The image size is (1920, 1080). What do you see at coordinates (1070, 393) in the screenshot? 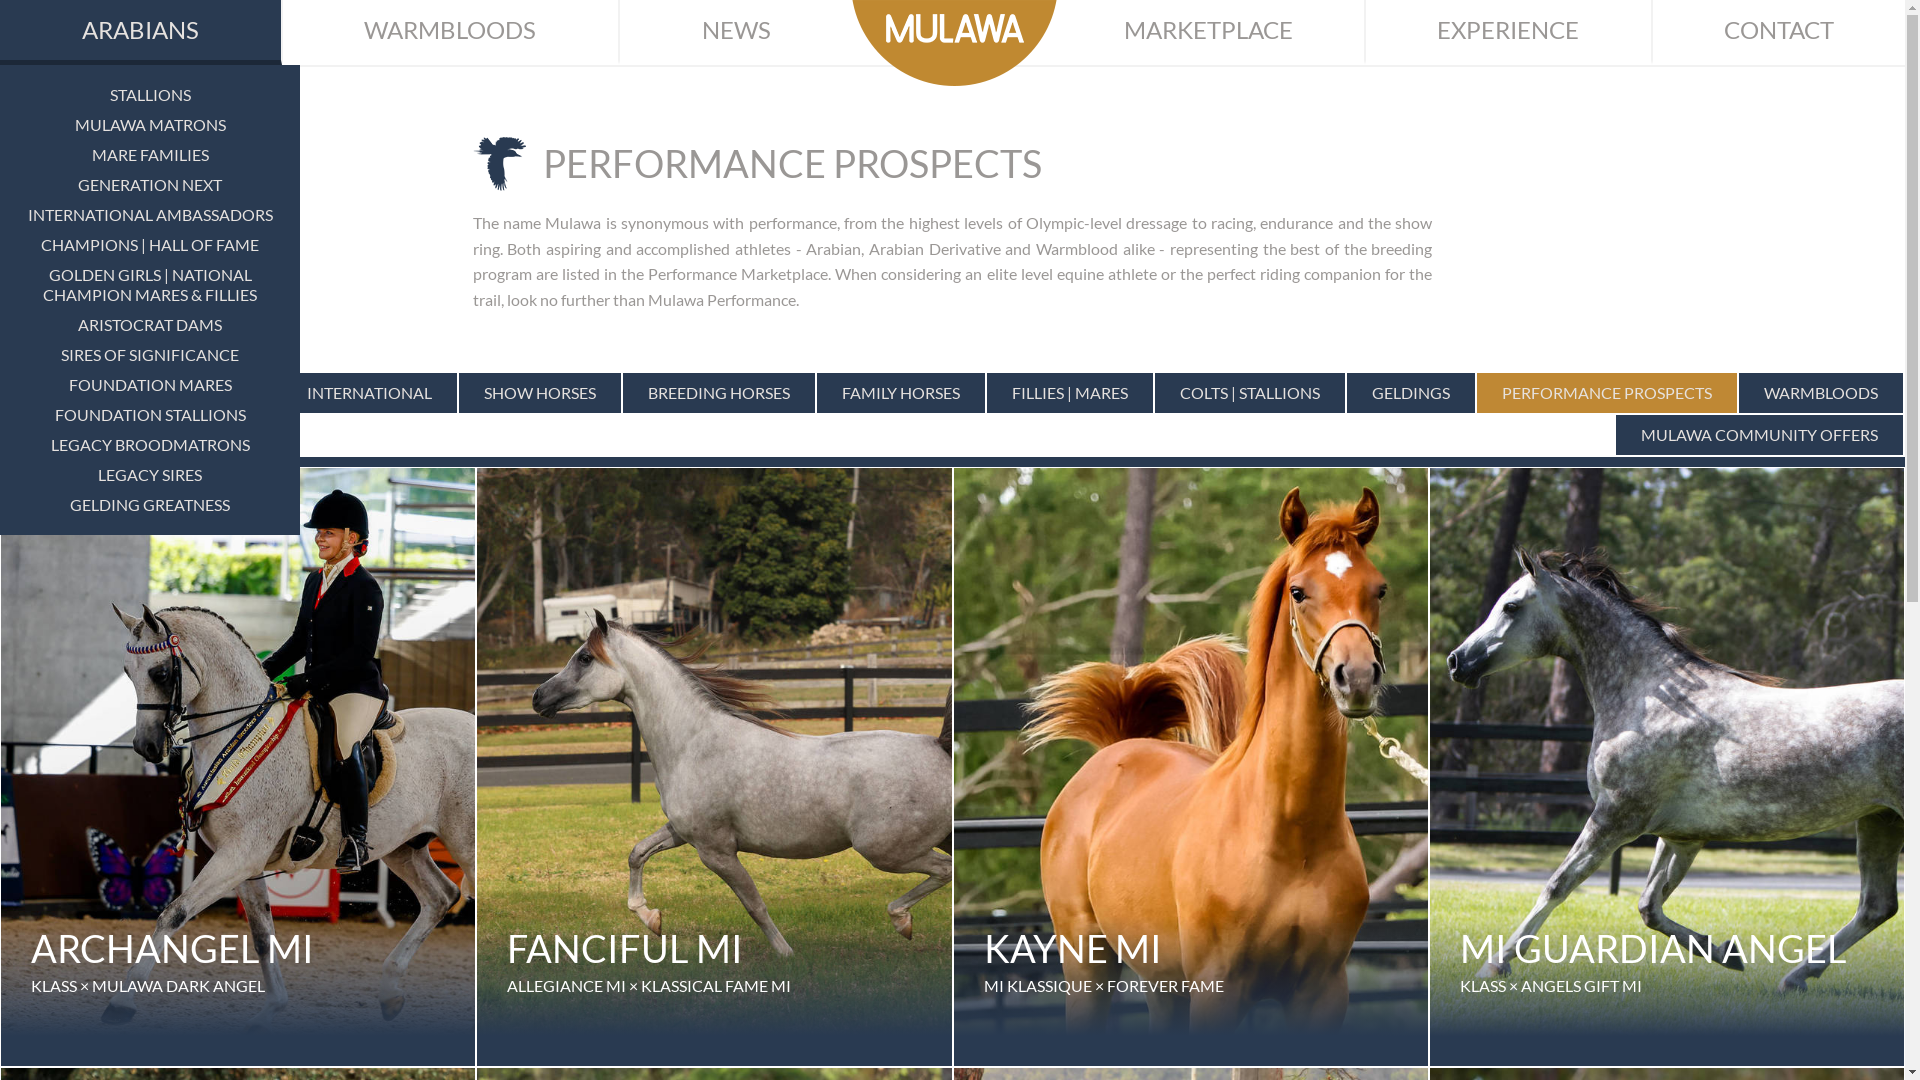
I see `FILLIES | MARES` at bounding box center [1070, 393].